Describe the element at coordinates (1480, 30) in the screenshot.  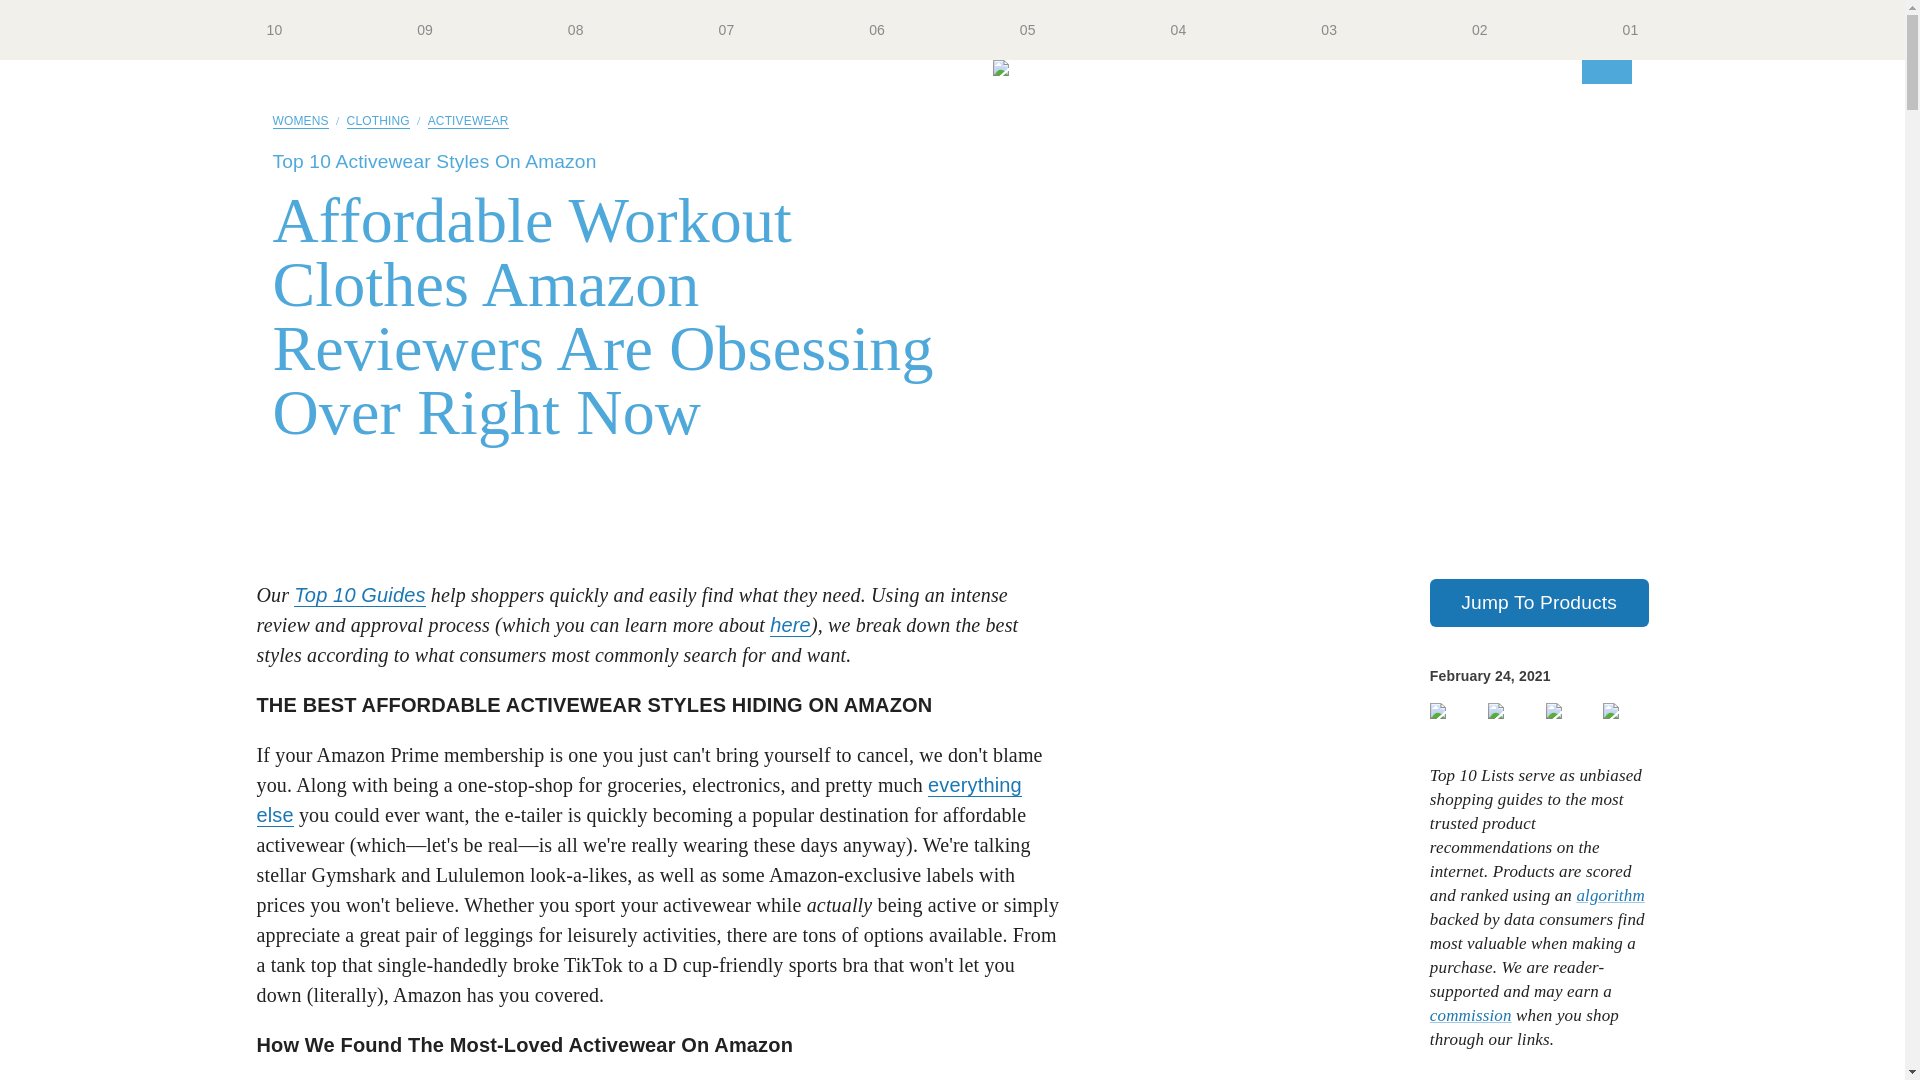
I see `02` at that location.